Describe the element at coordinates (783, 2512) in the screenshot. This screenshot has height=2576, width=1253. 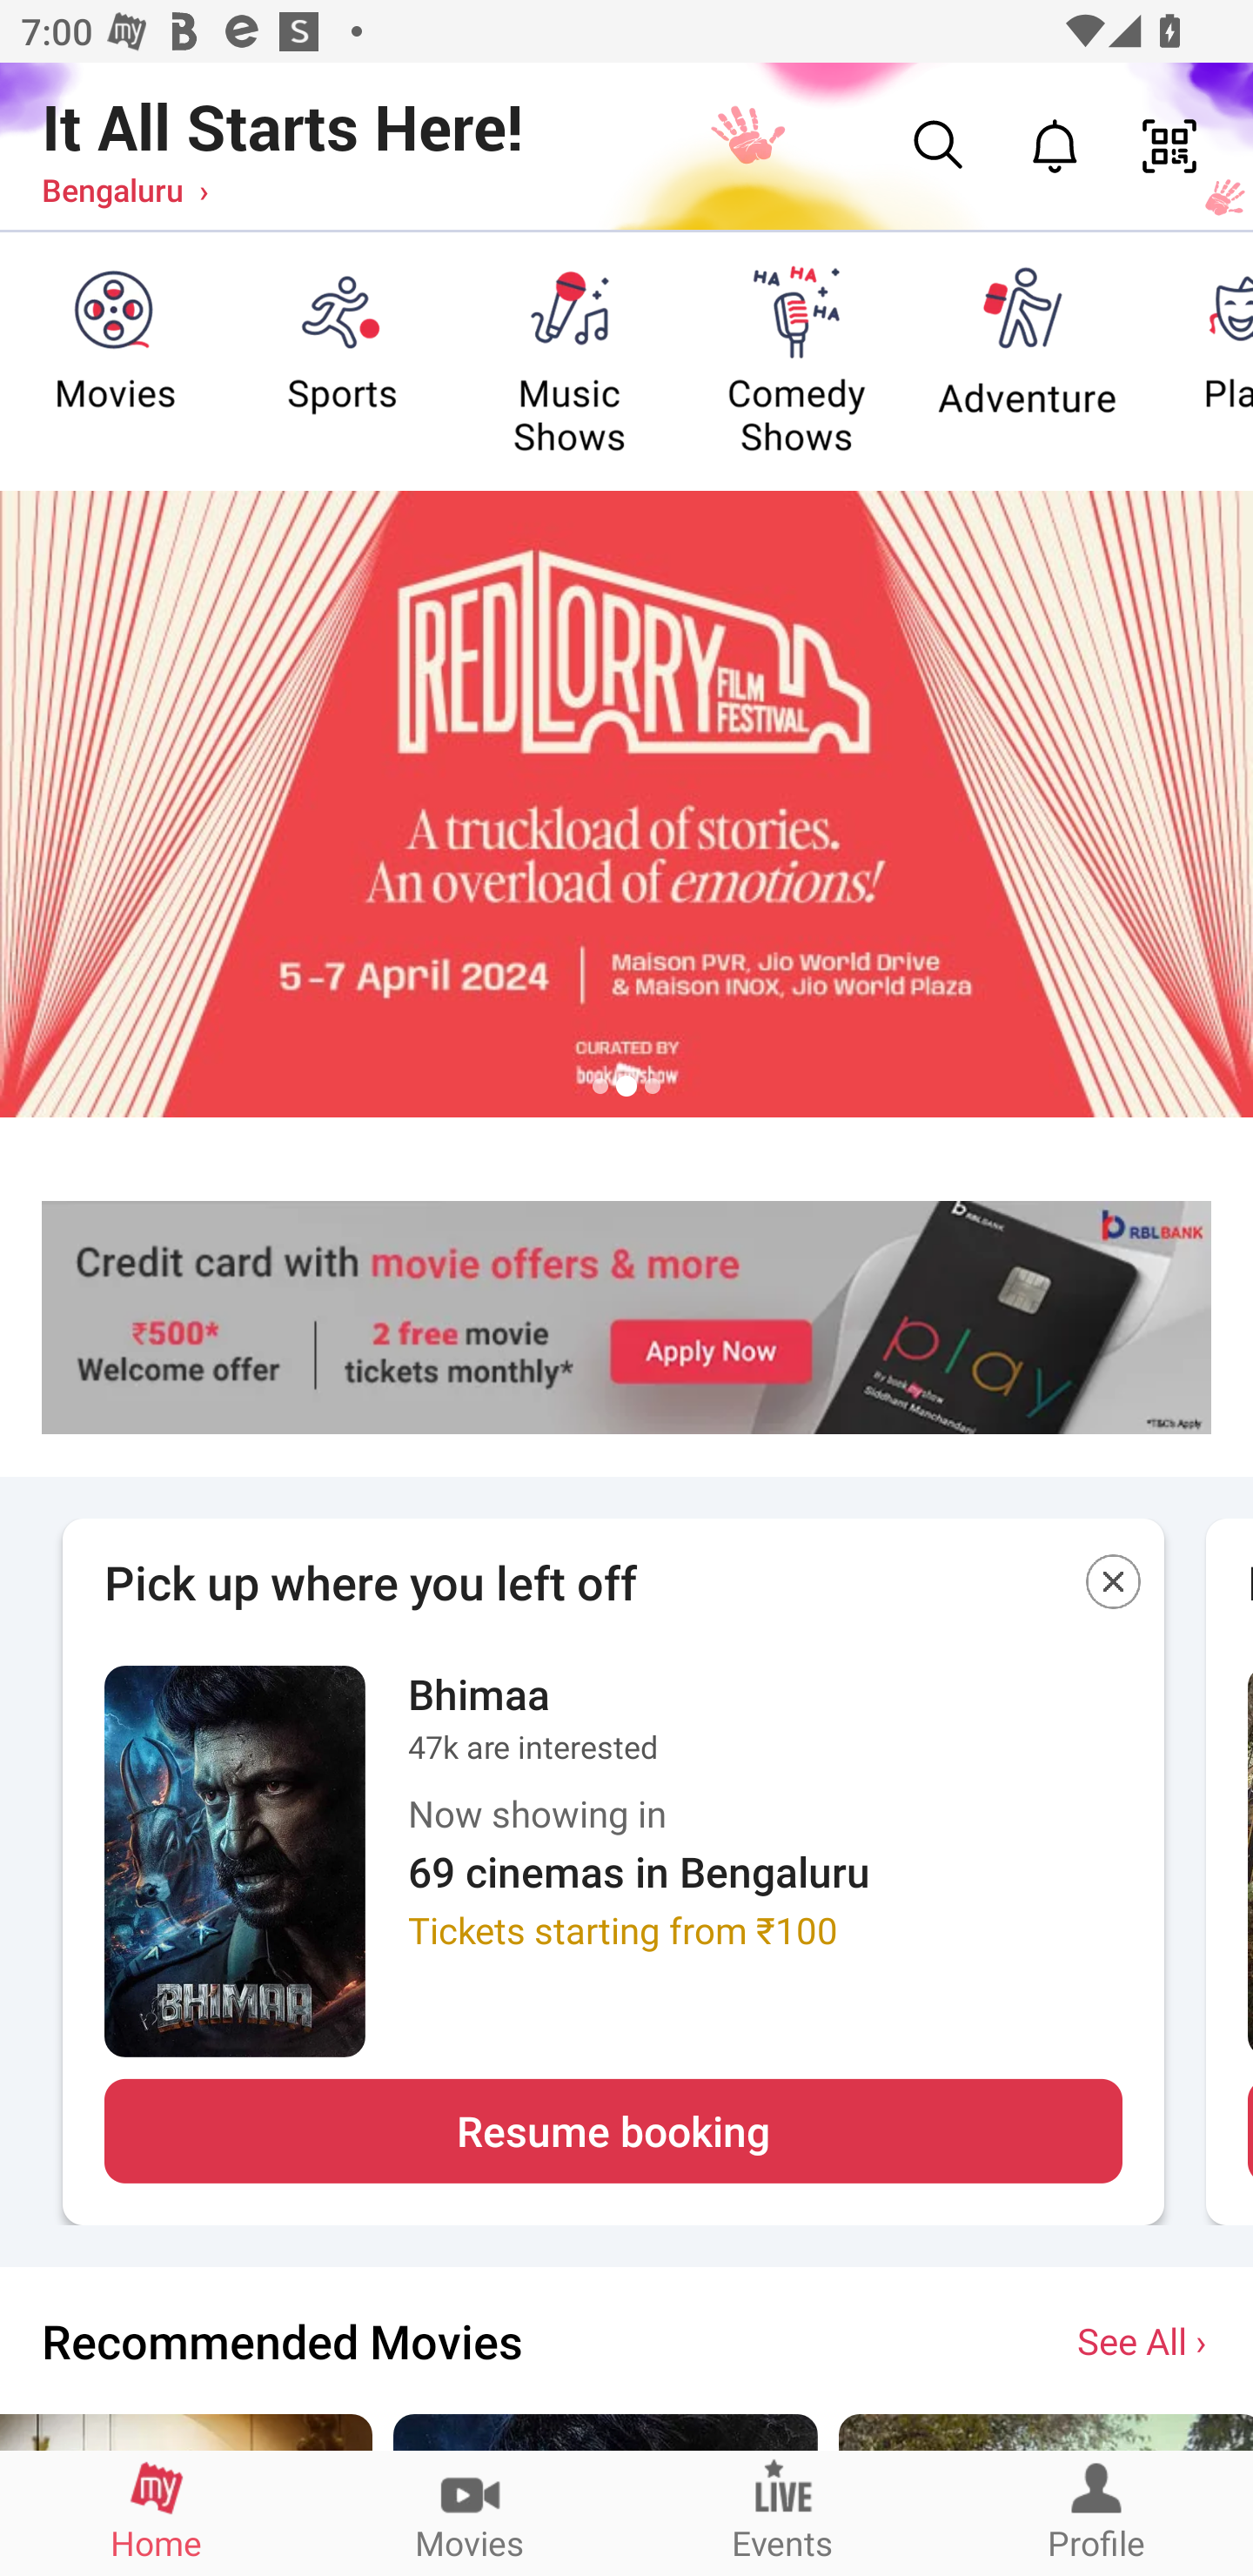
I see `Events` at that location.